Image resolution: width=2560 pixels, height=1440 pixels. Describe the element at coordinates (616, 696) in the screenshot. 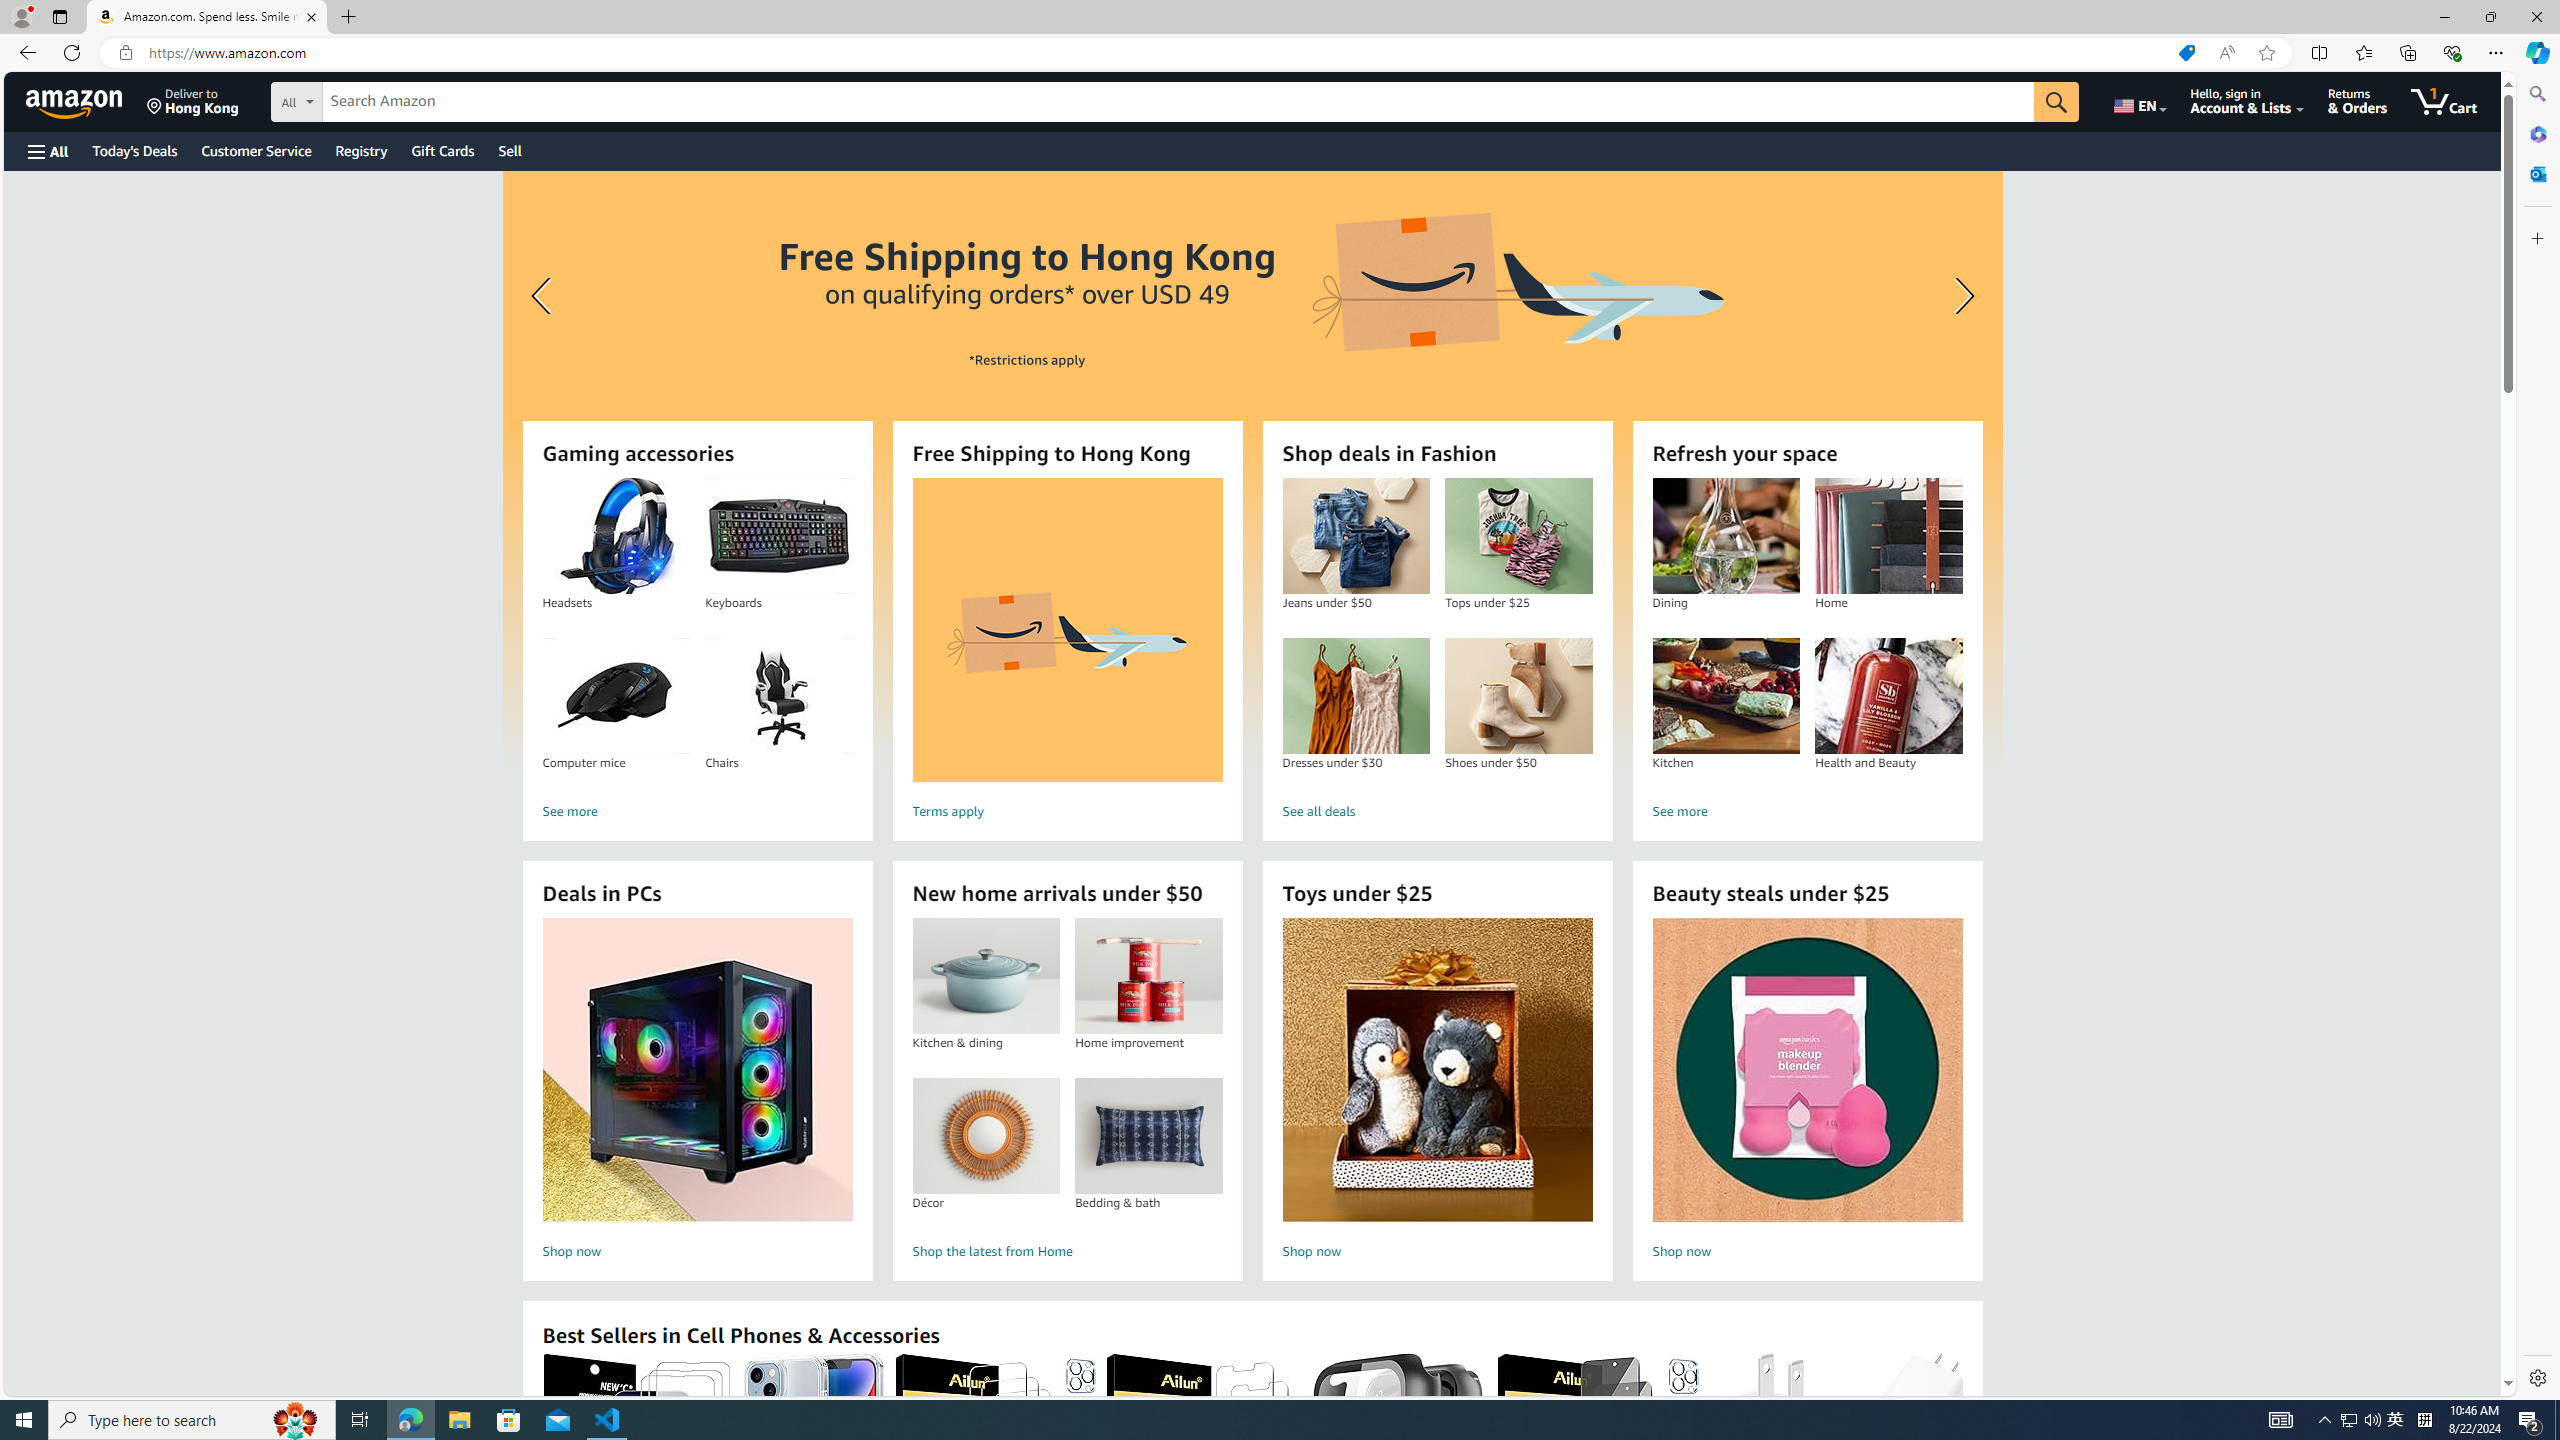

I see `Computer mice` at that location.